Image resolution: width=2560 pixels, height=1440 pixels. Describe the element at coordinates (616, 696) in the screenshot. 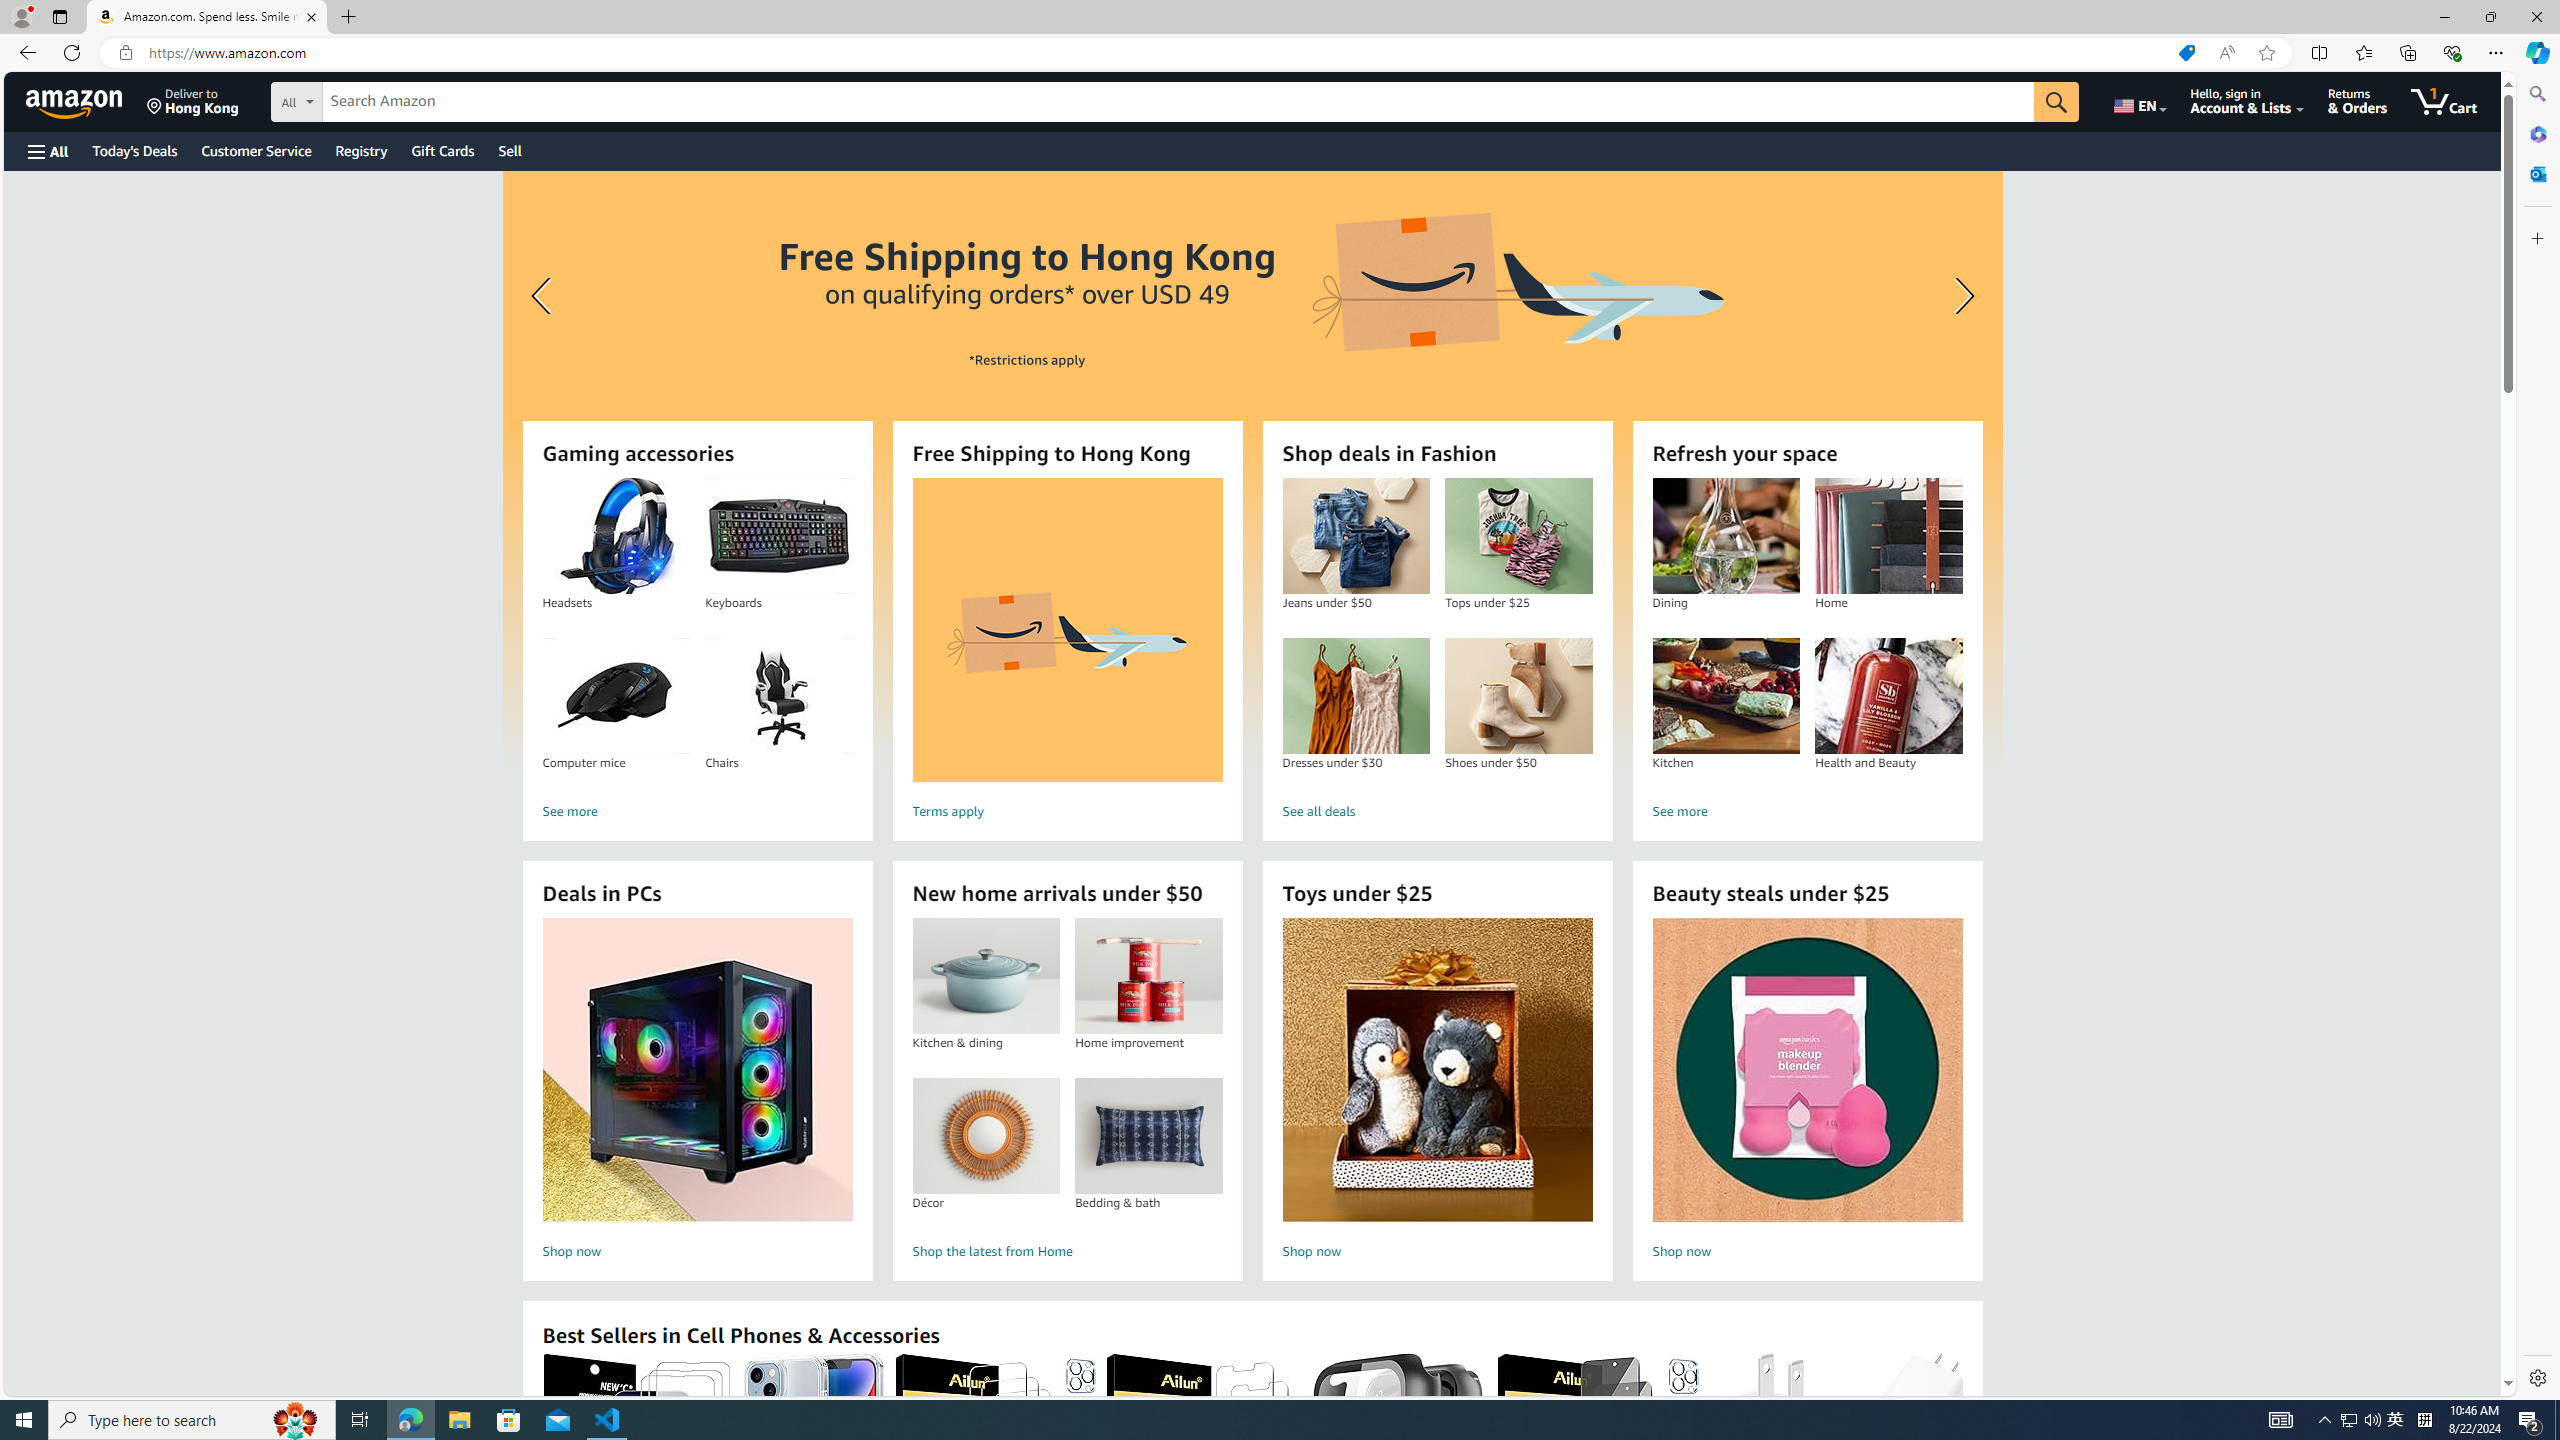

I see `Computer mice` at that location.